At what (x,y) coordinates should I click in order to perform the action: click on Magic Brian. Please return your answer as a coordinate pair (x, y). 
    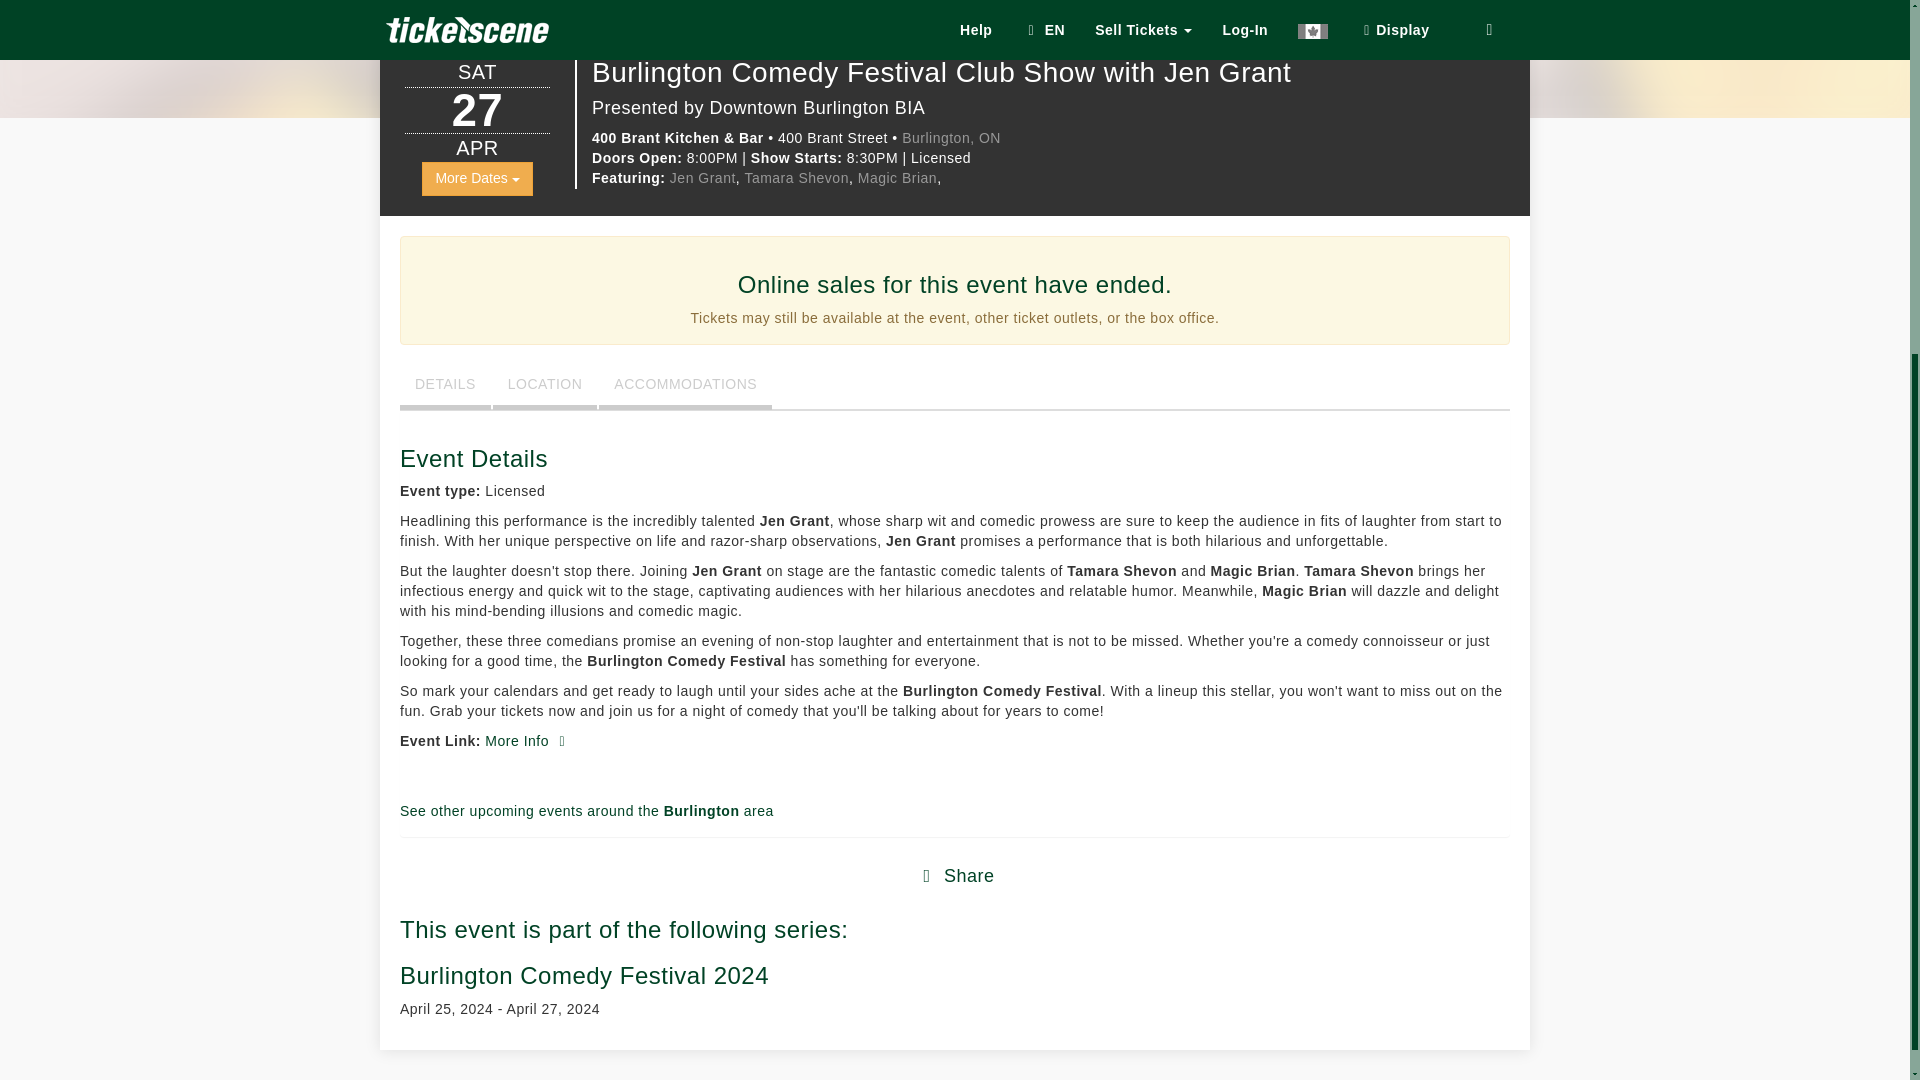
    Looking at the image, I should click on (897, 177).